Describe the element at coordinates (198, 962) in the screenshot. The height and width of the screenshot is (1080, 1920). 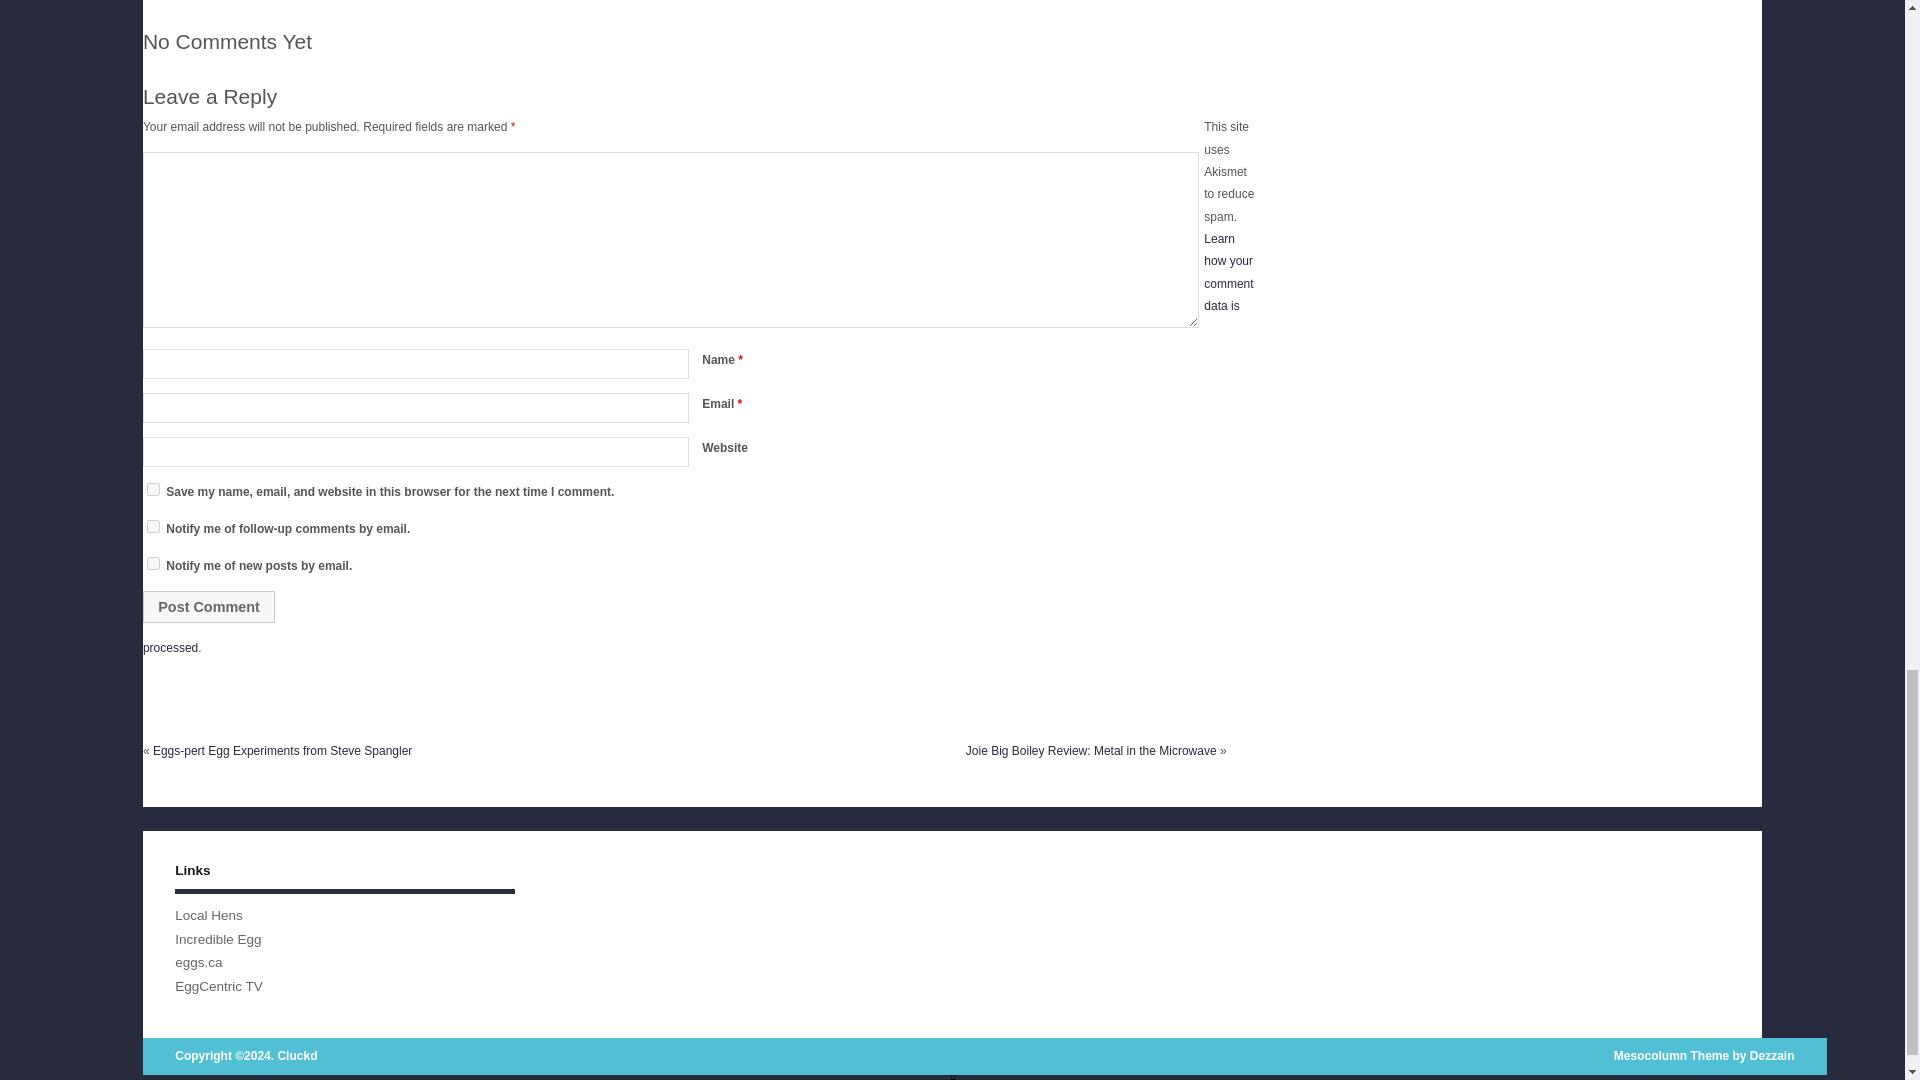
I see `eggs.ca` at that location.